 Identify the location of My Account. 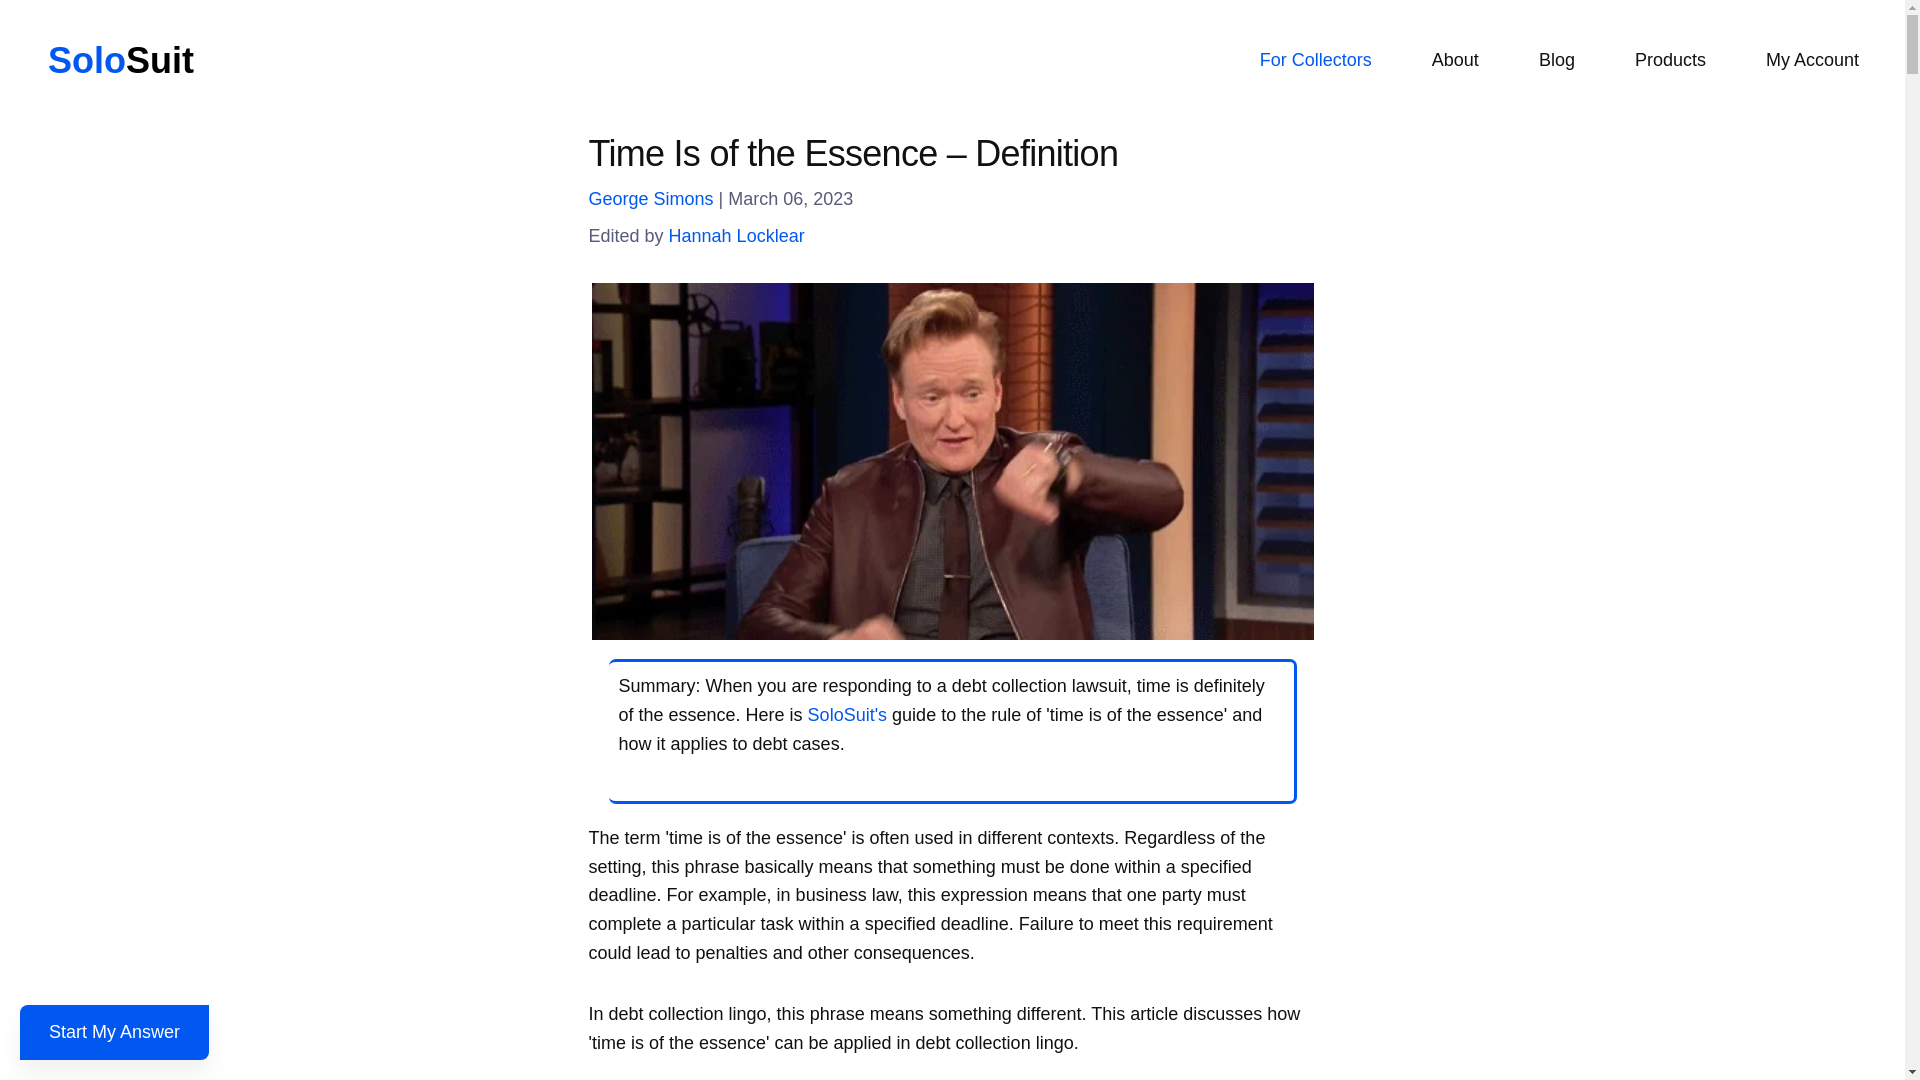
(1812, 60).